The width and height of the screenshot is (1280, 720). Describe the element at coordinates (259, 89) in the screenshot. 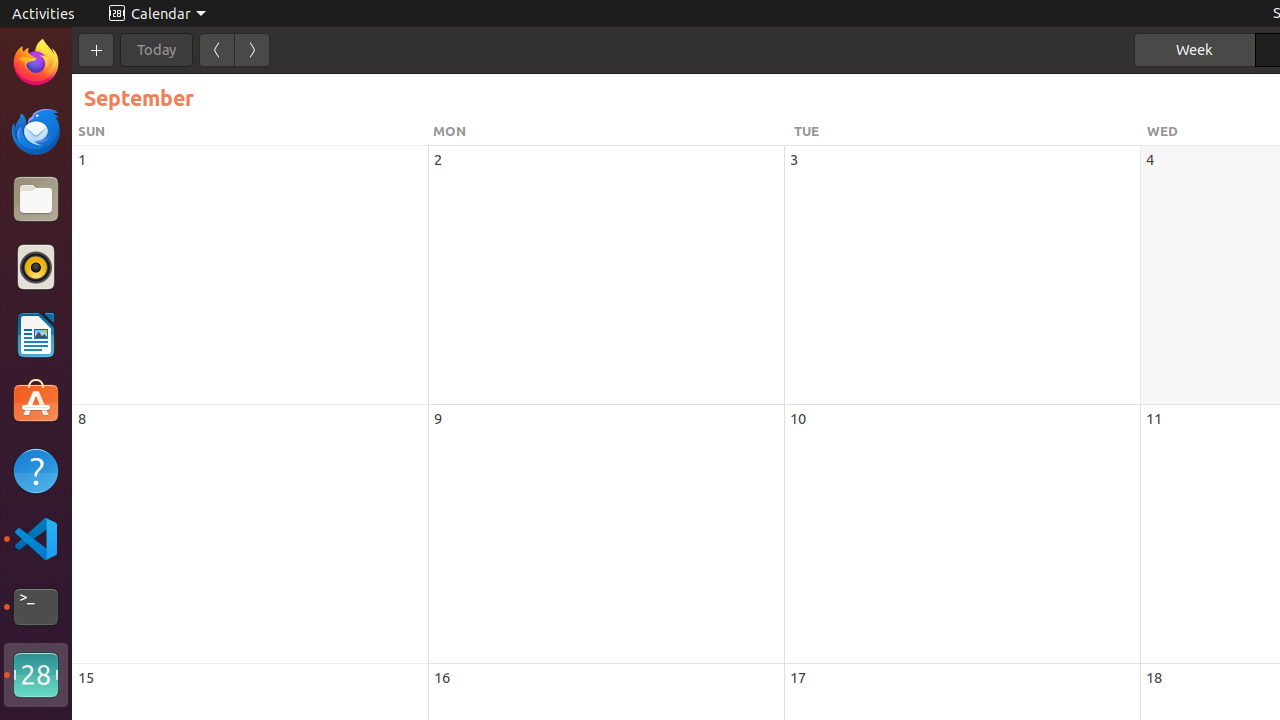

I see `li.txt` at that location.